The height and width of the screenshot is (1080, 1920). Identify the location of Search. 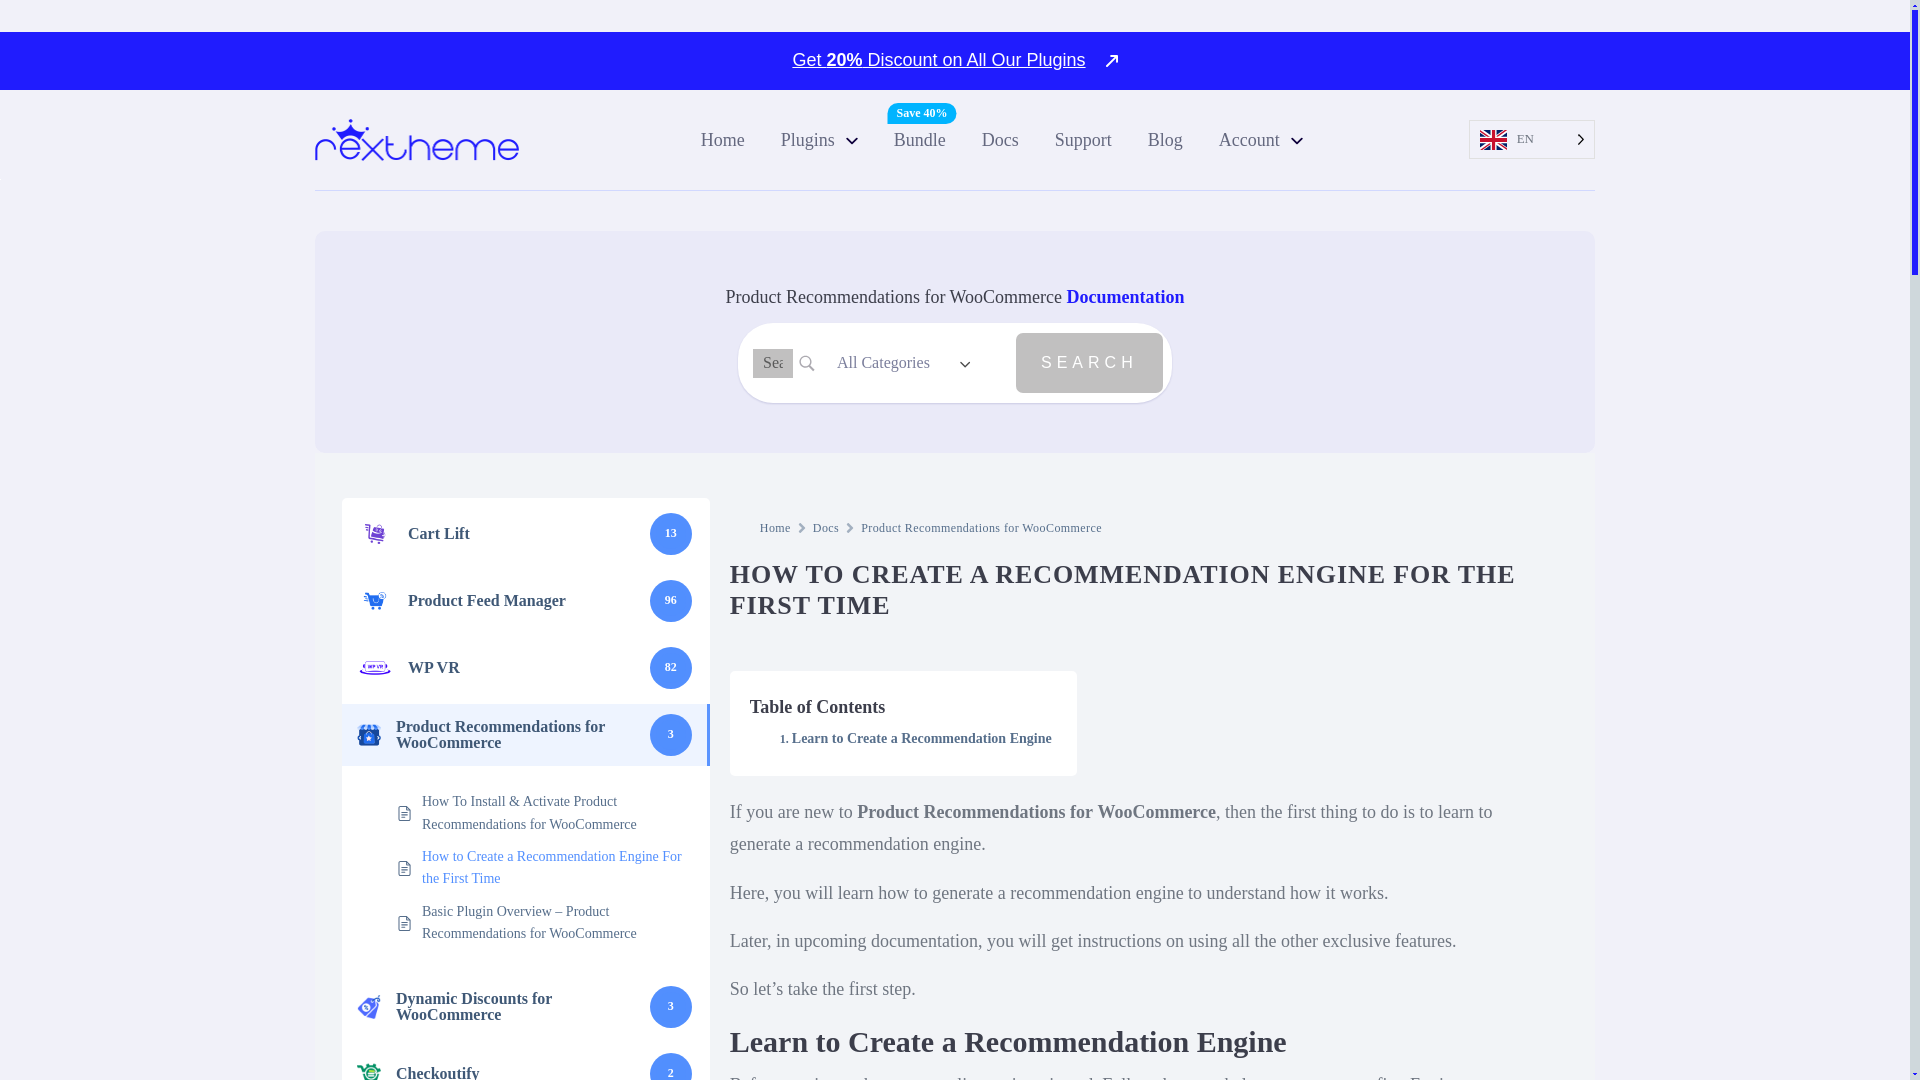
(1089, 362).